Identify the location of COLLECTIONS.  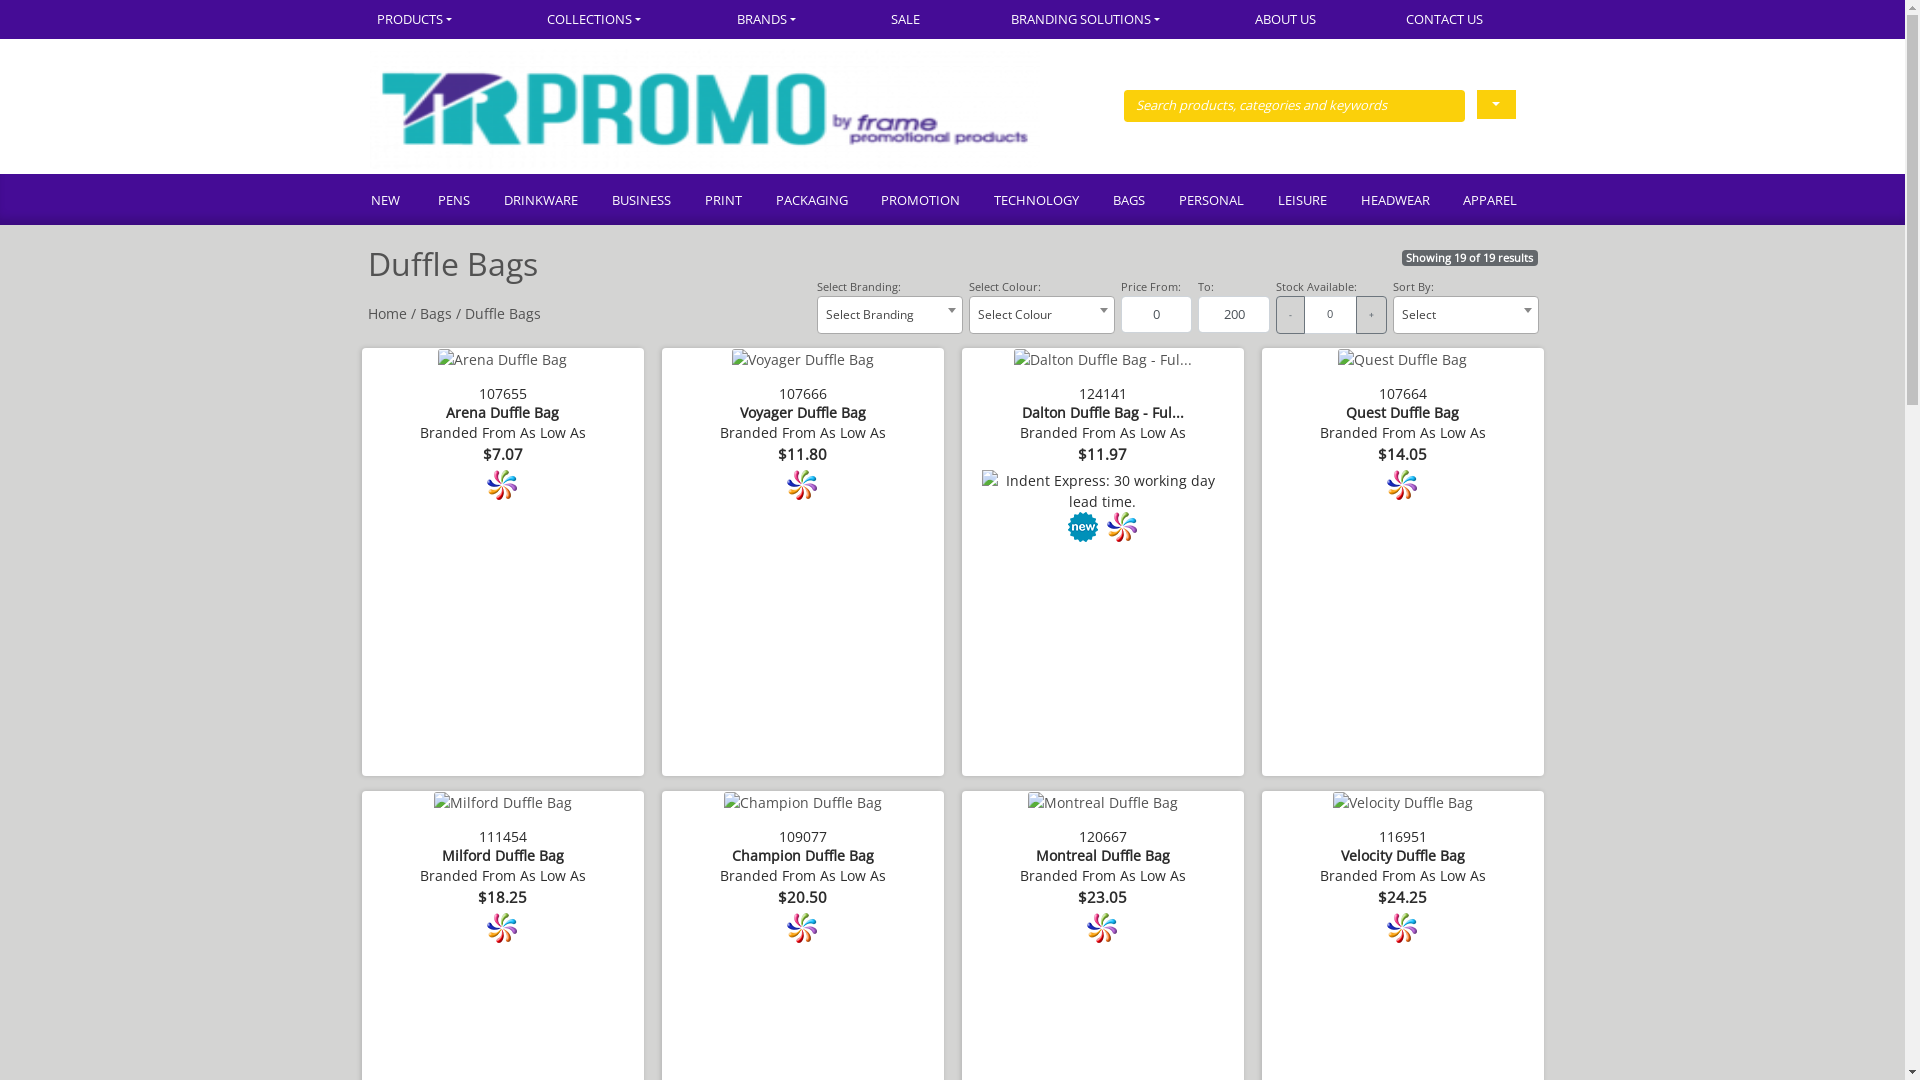
(598, 20).